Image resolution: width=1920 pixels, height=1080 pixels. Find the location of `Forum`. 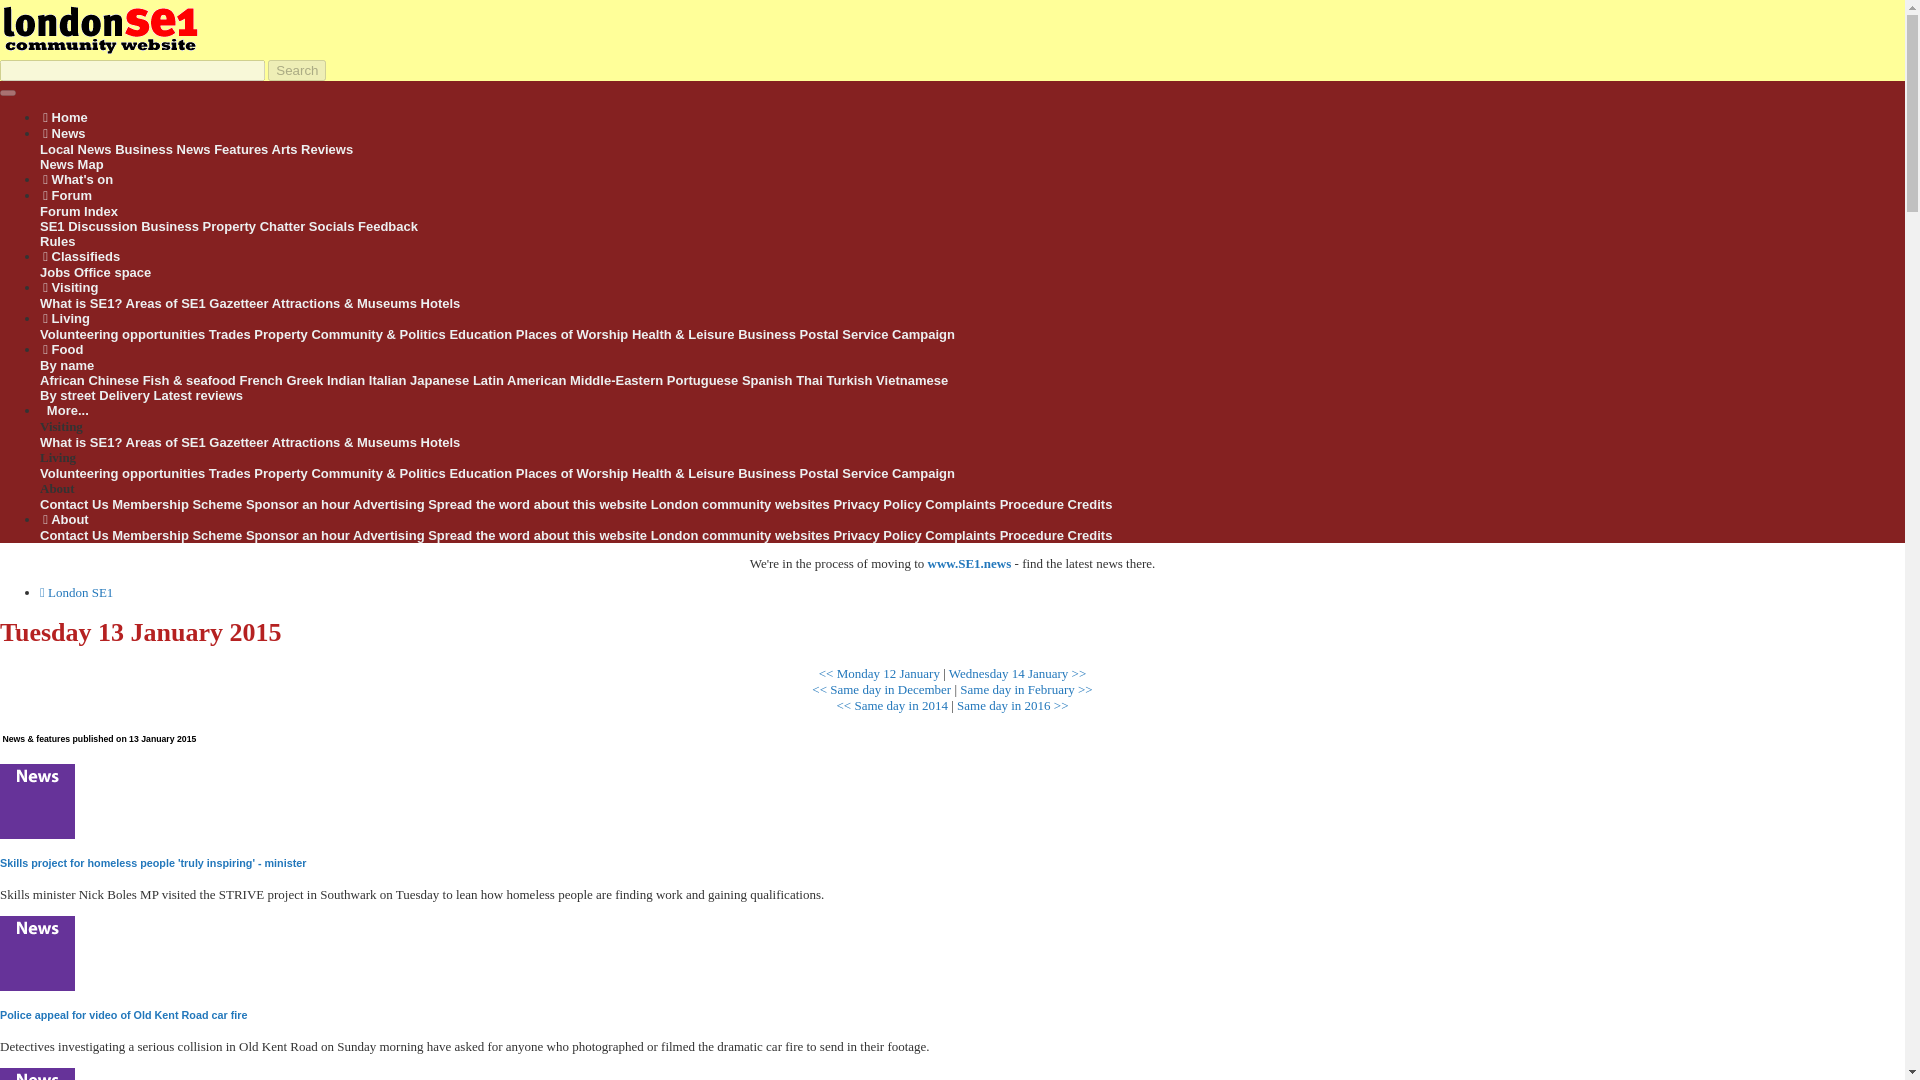

Forum is located at coordinates (67, 195).